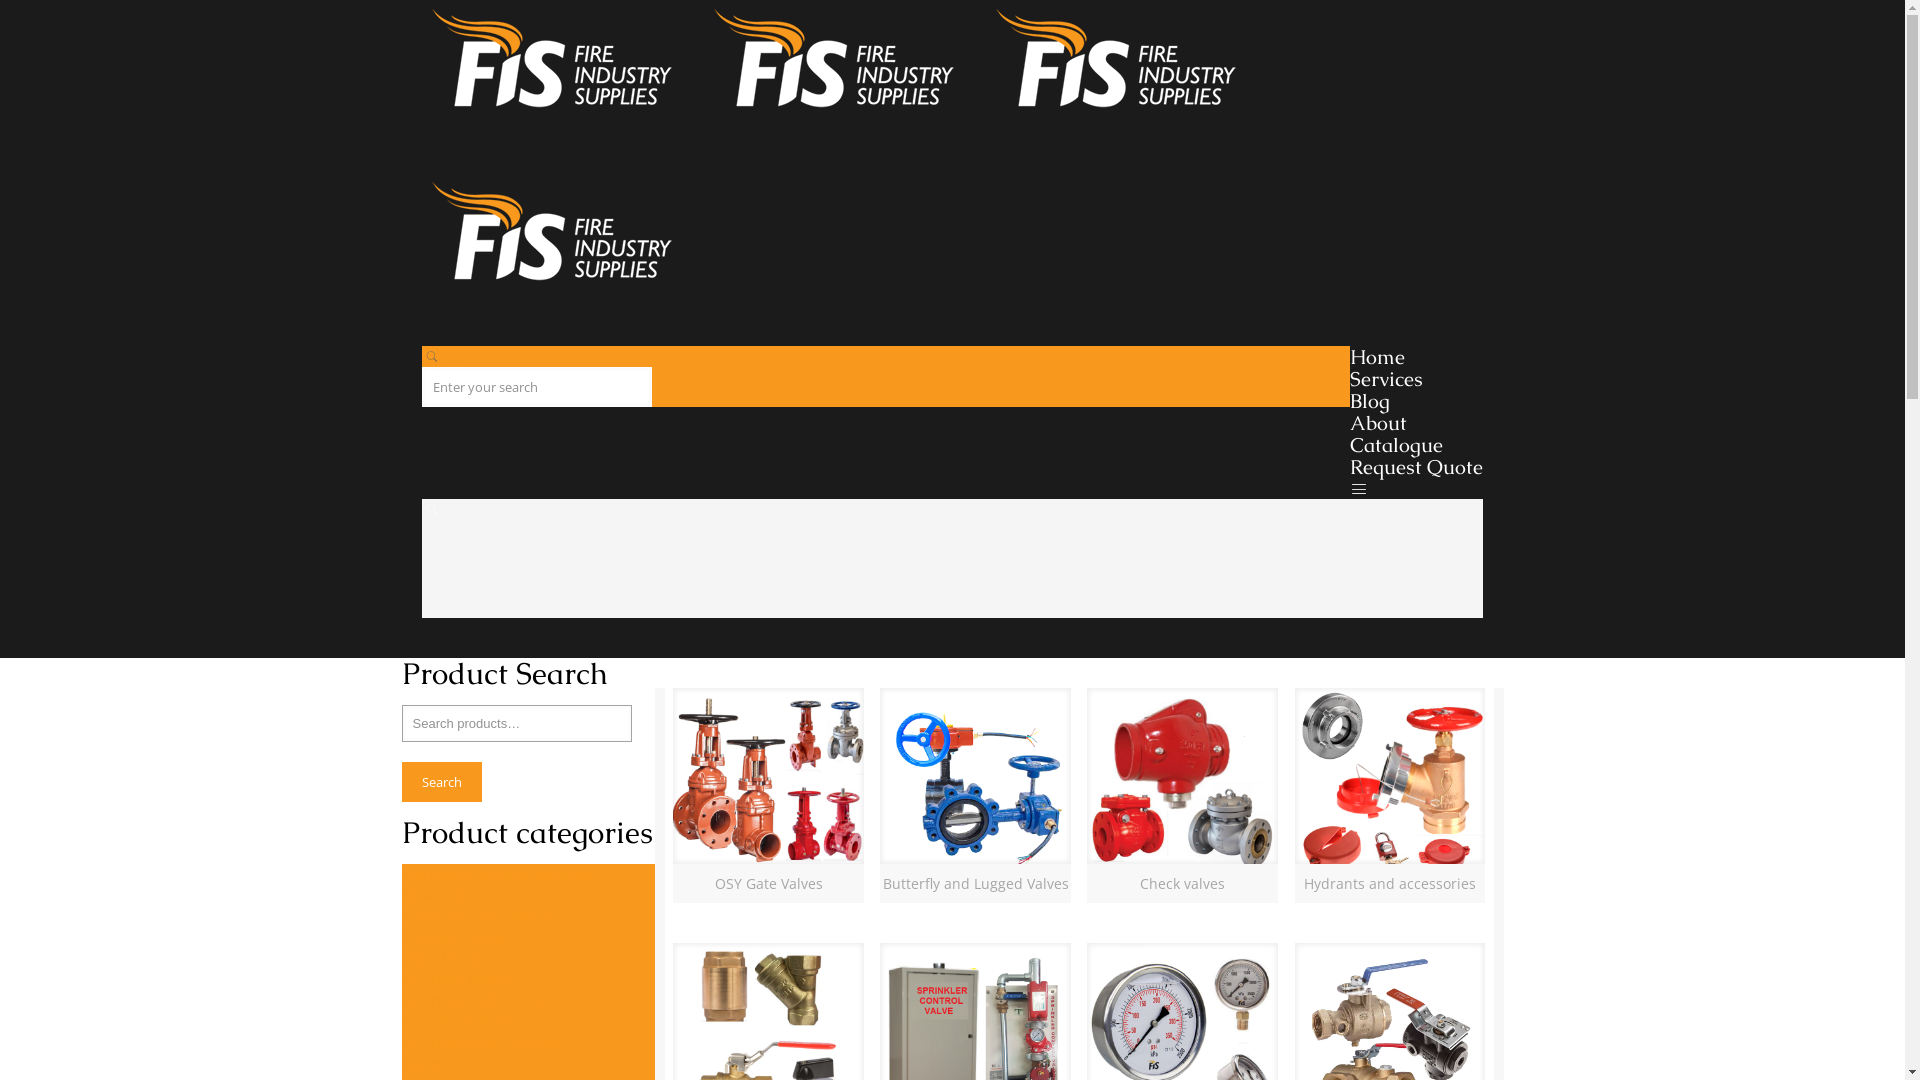 Image resolution: width=1920 pixels, height=1080 pixels. What do you see at coordinates (1386, 378) in the screenshot?
I see `Services` at bounding box center [1386, 378].